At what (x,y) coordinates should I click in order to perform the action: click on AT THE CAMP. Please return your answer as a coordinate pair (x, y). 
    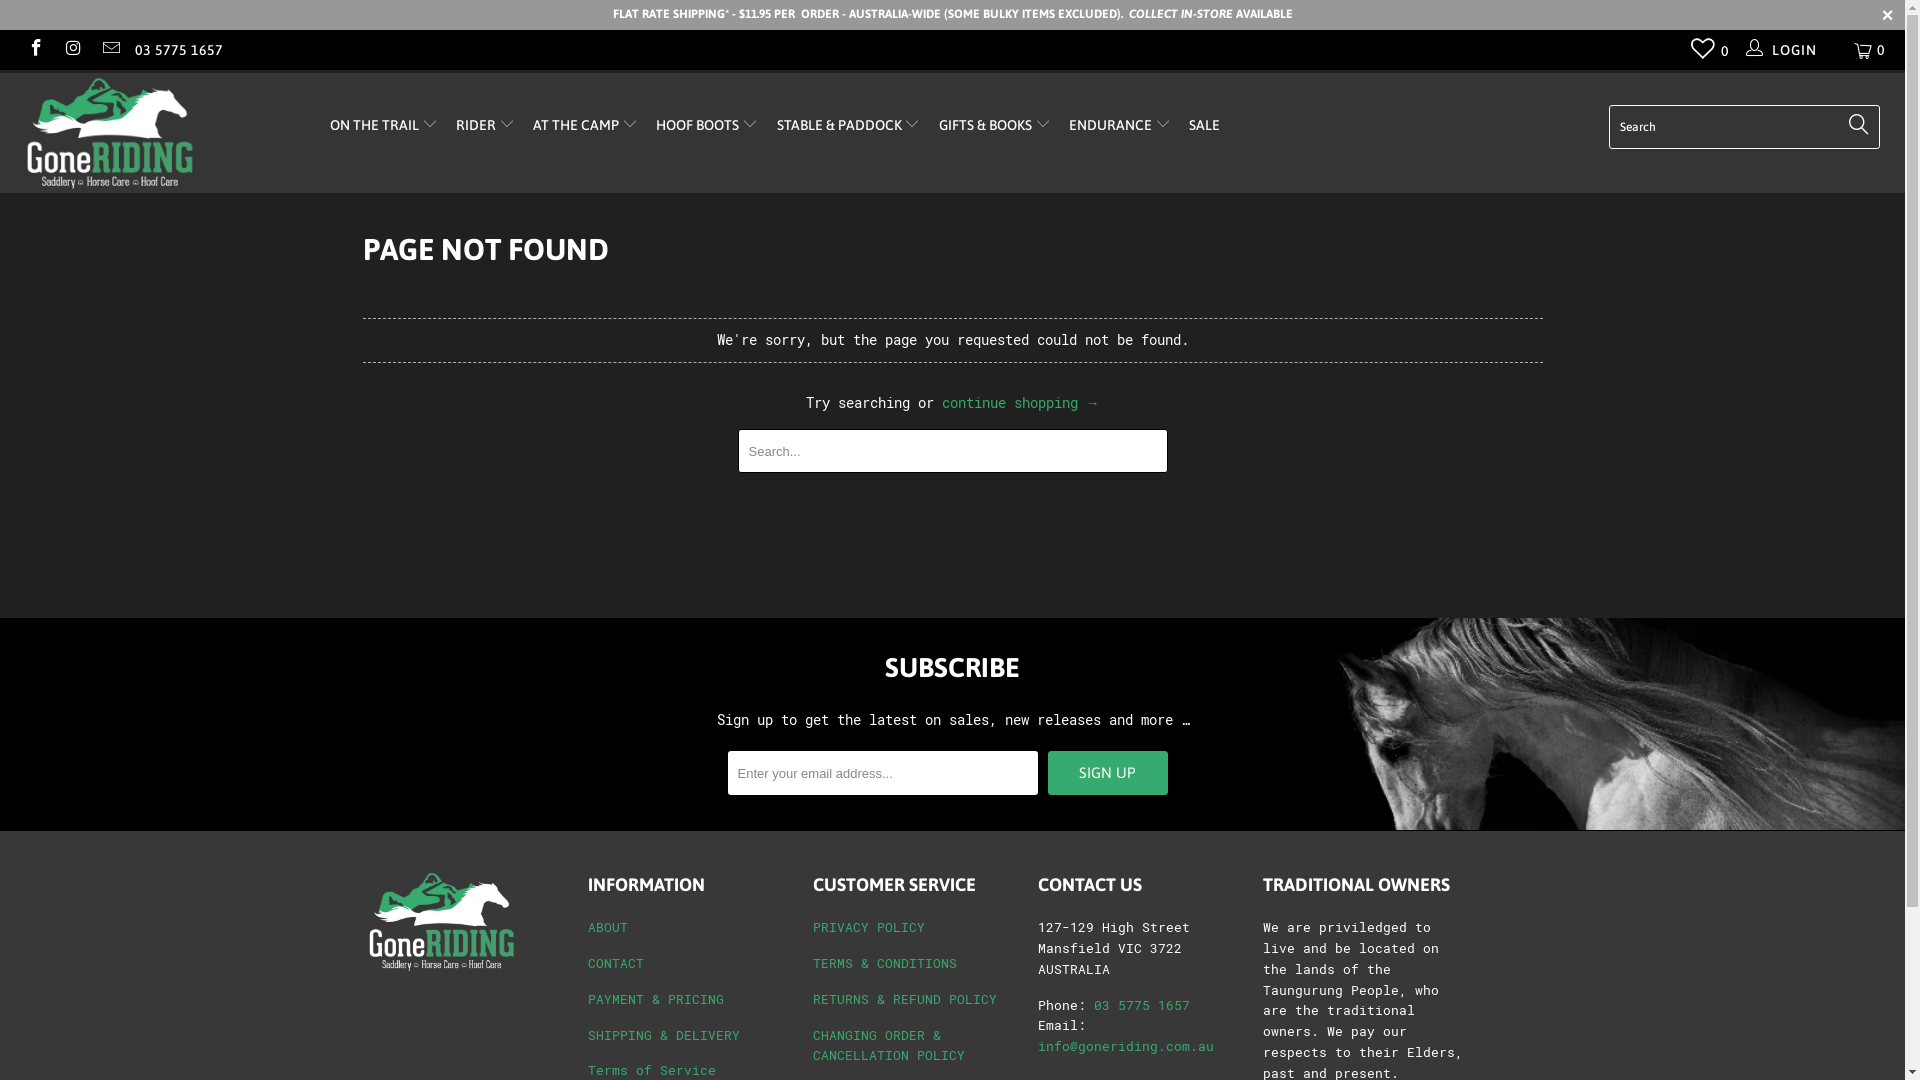
    Looking at the image, I should click on (586, 125).